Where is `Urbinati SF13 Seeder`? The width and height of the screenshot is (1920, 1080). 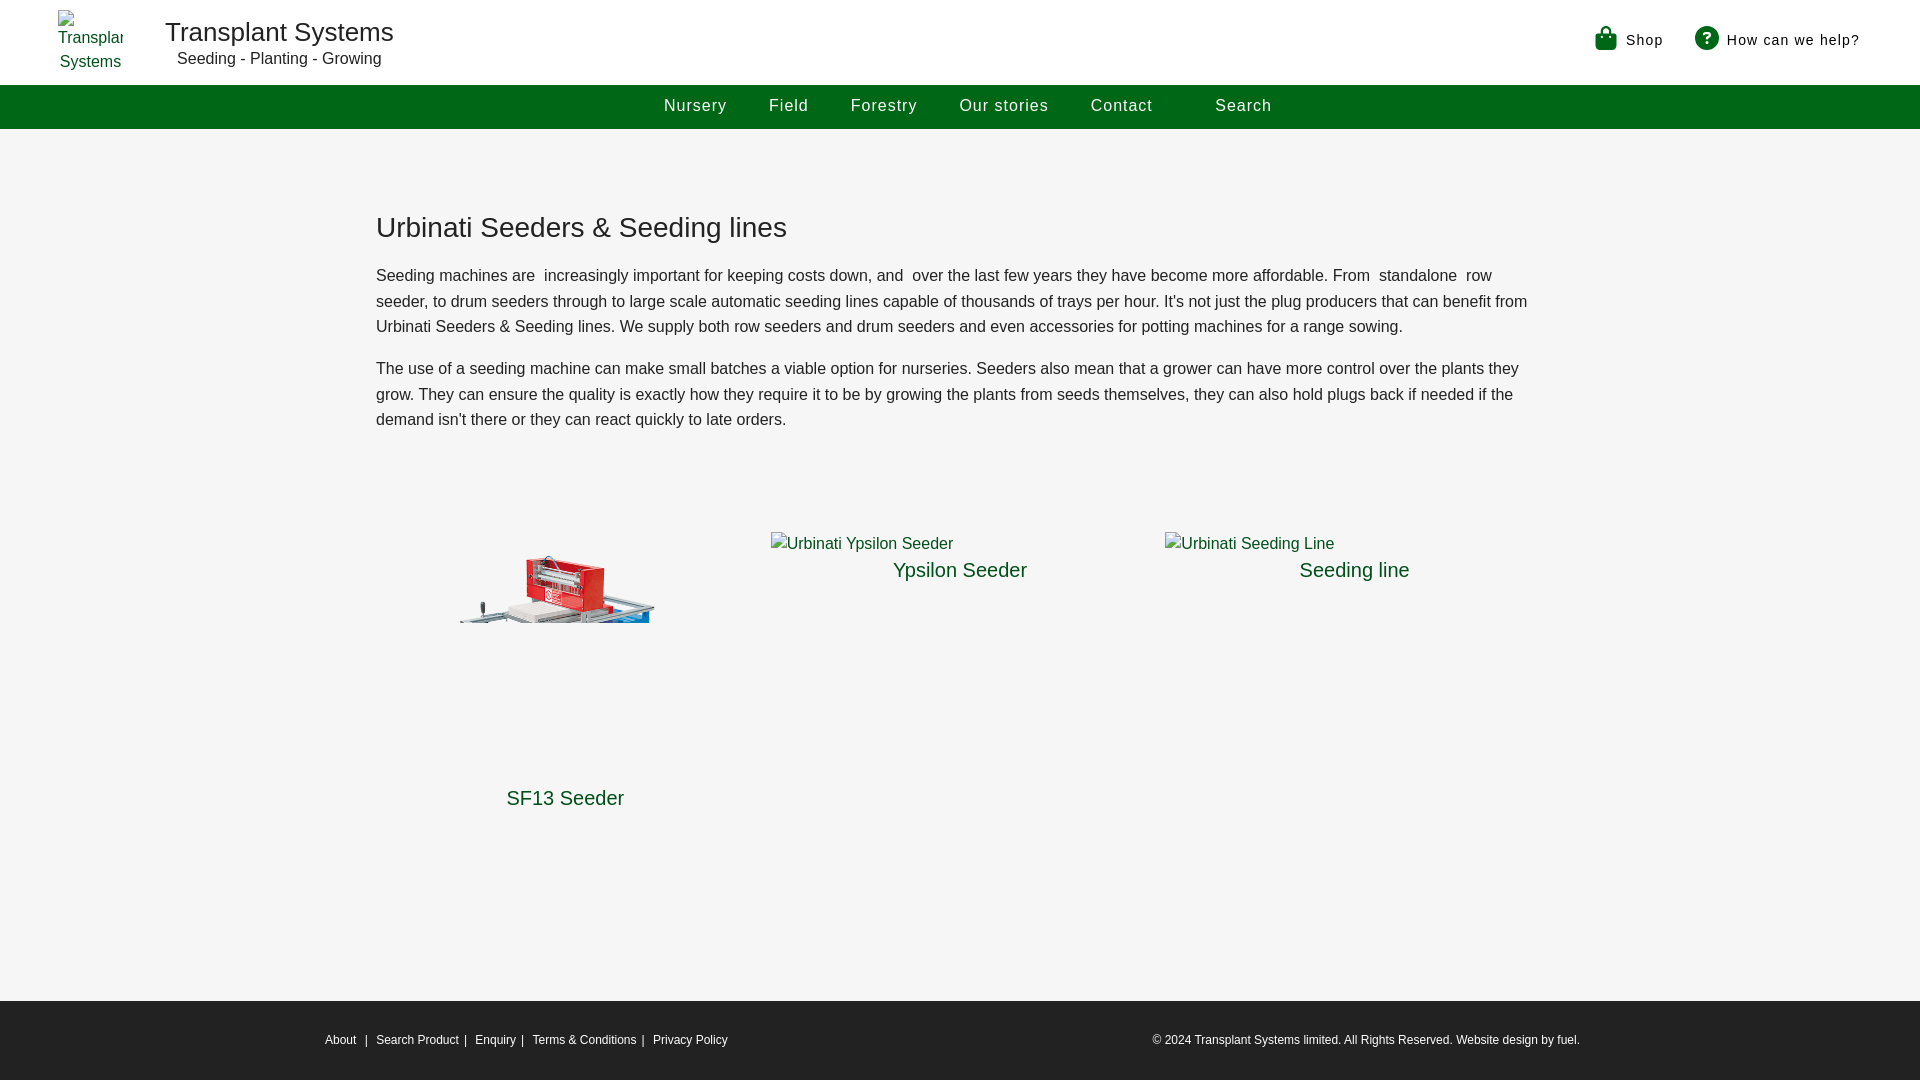
Urbinati SF13 Seeder is located at coordinates (565, 658).